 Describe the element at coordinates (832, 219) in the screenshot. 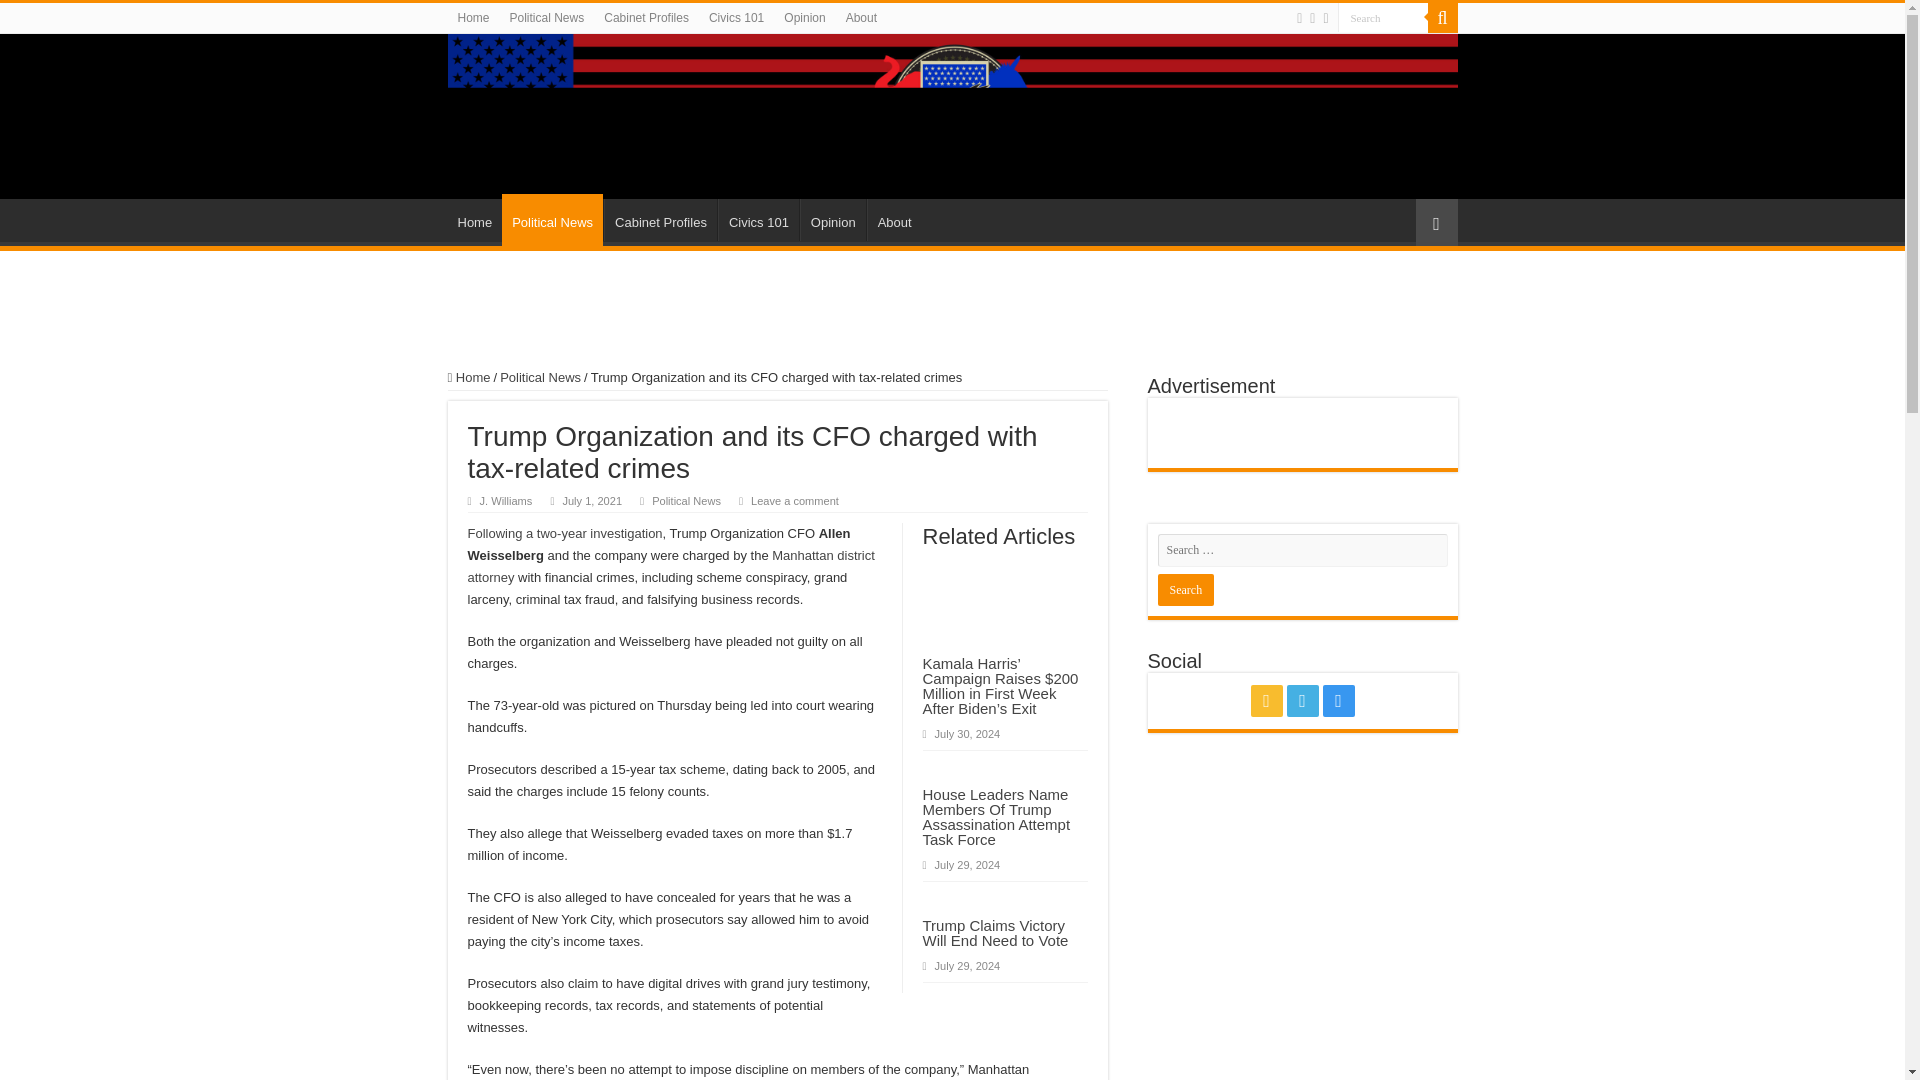

I see `Opinion` at that location.